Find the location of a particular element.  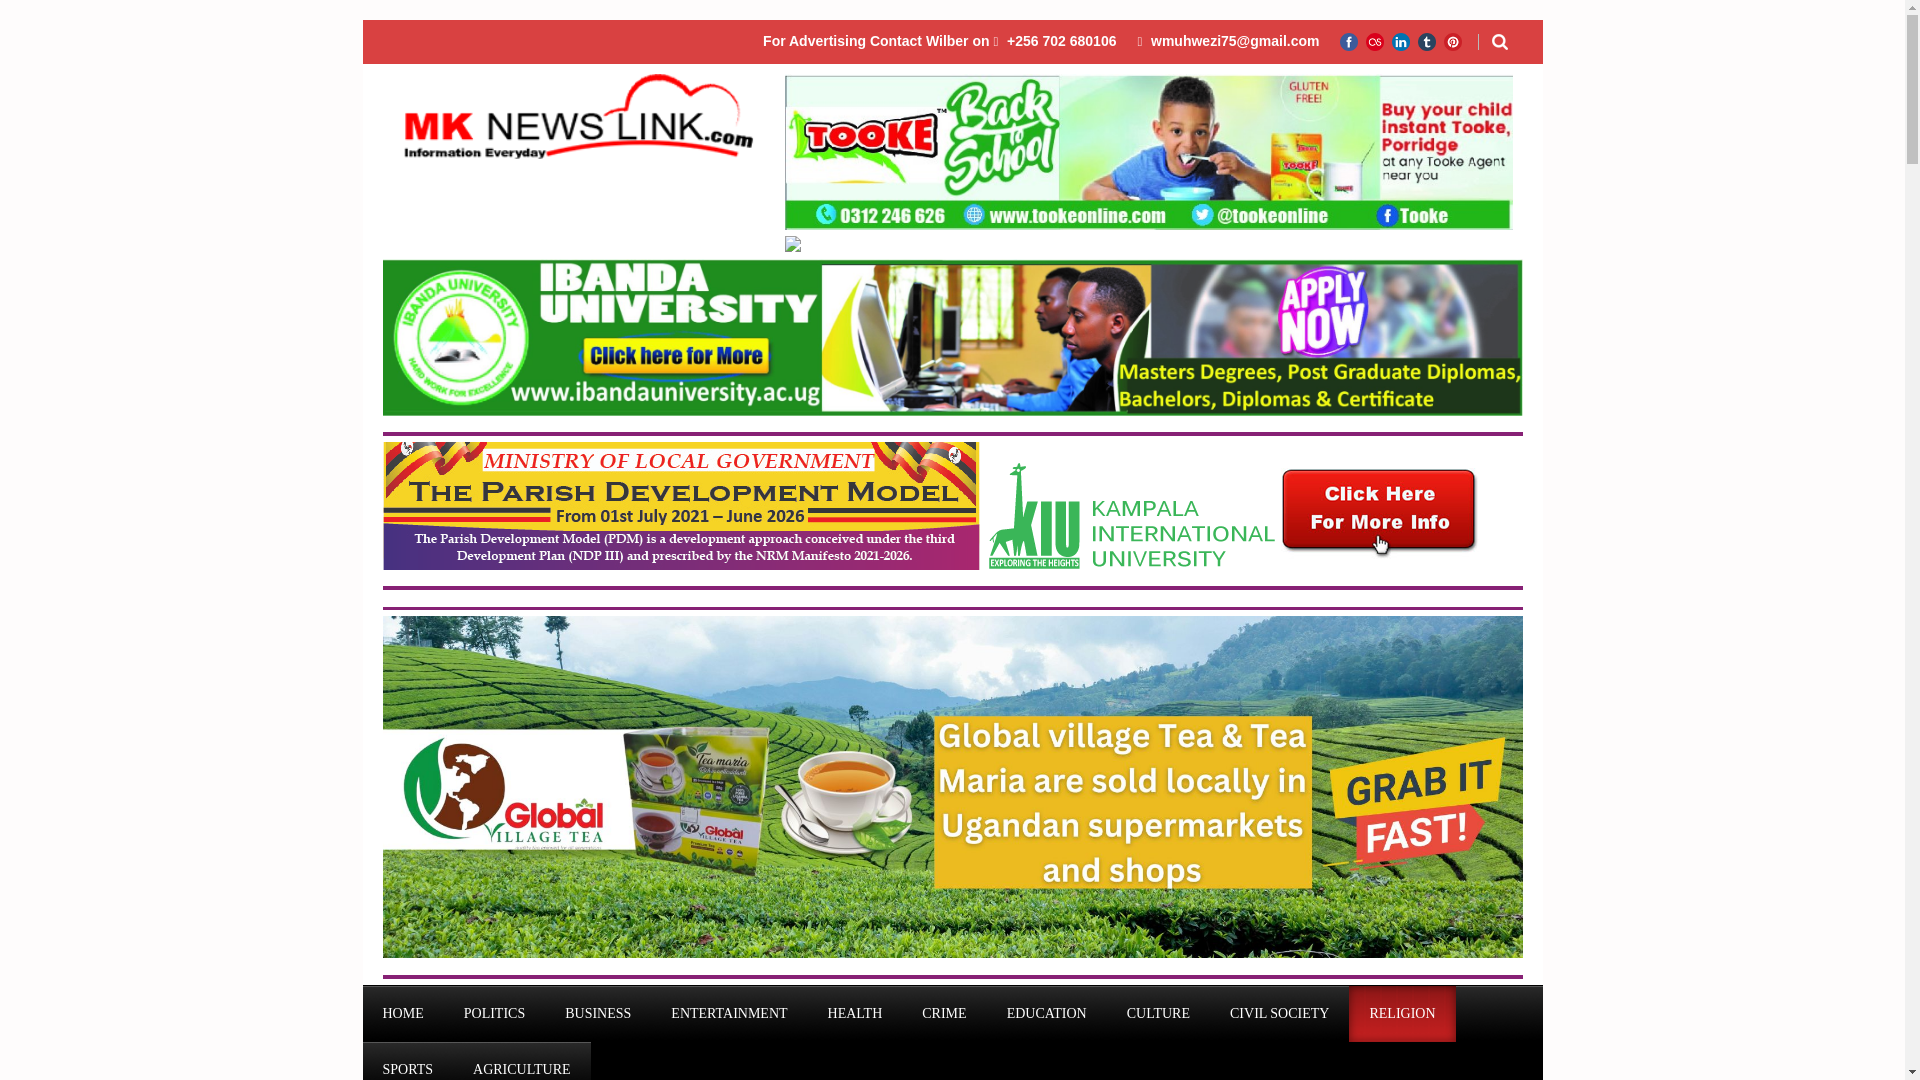

EDUCATION is located at coordinates (1046, 1014).